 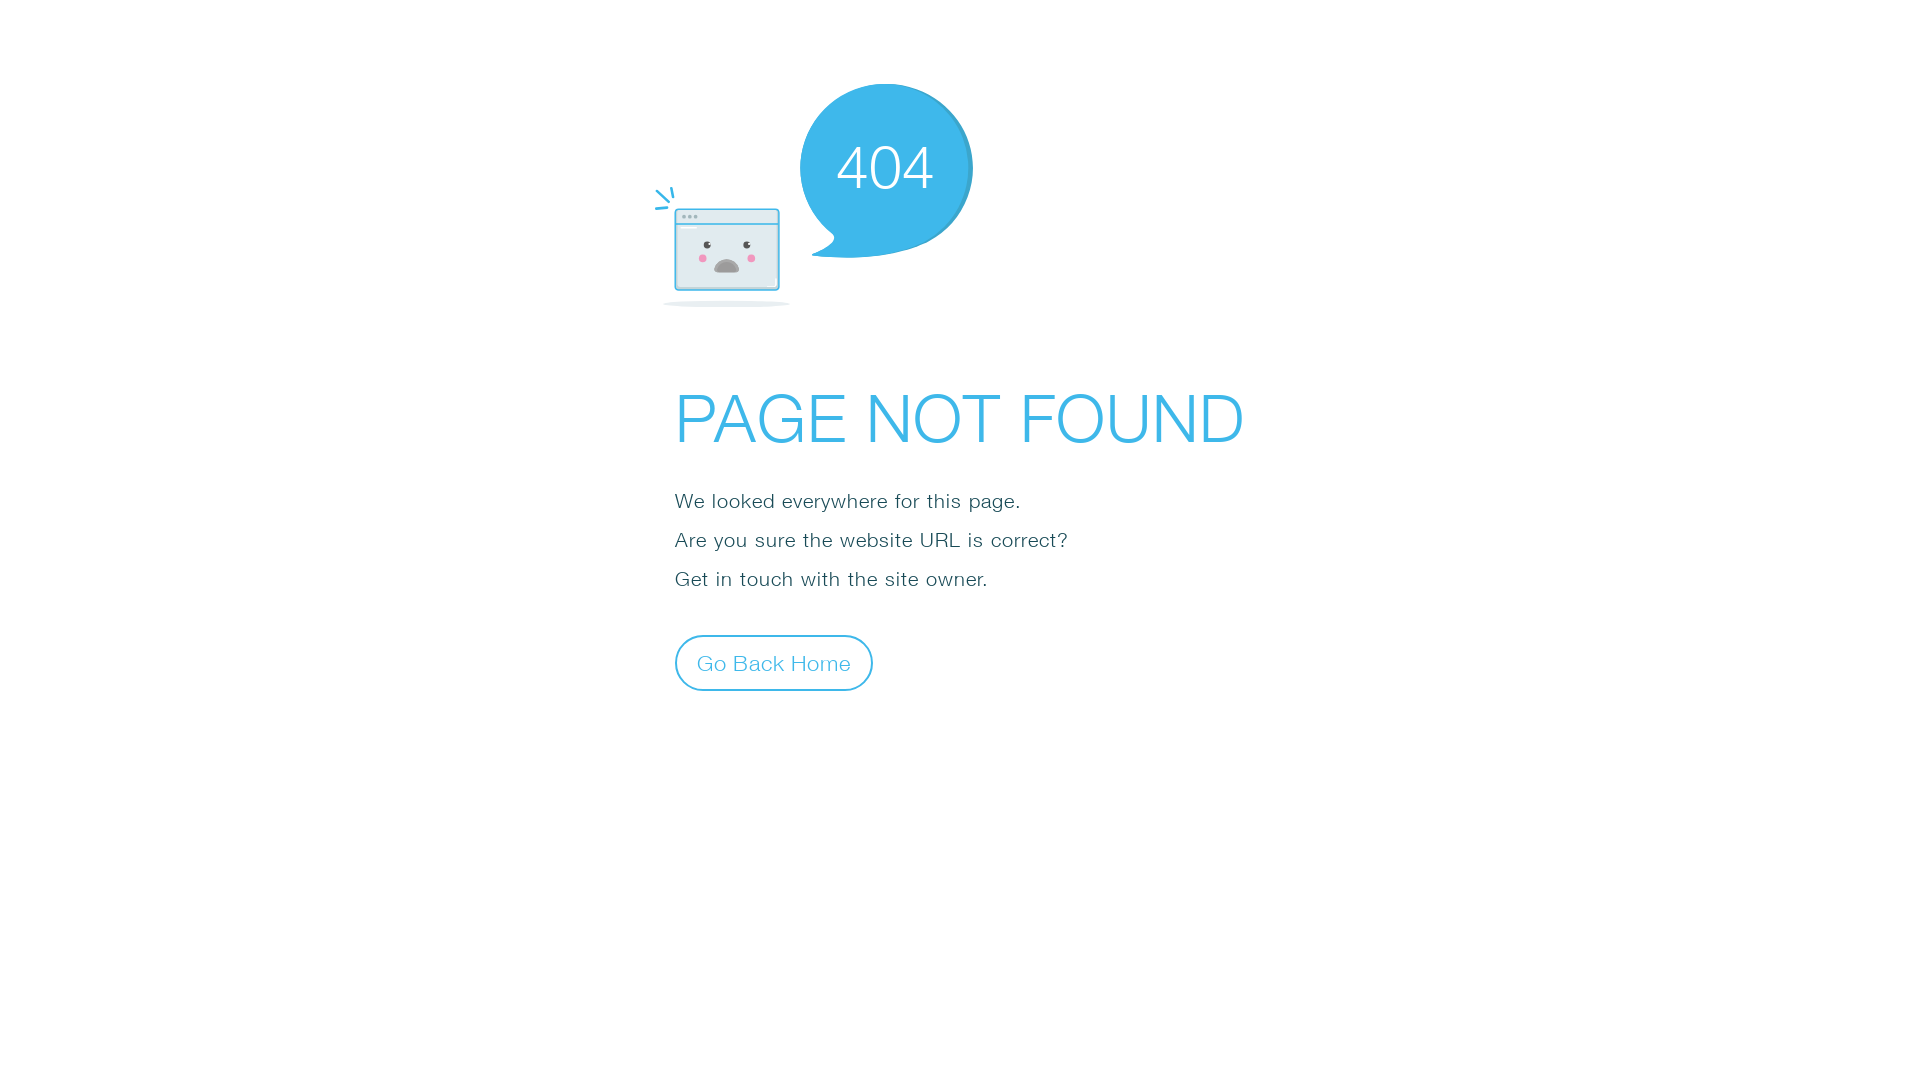 What do you see at coordinates (774, 662) in the screenshot?
I see `Go Back Home` at bounding box center [774, 662].